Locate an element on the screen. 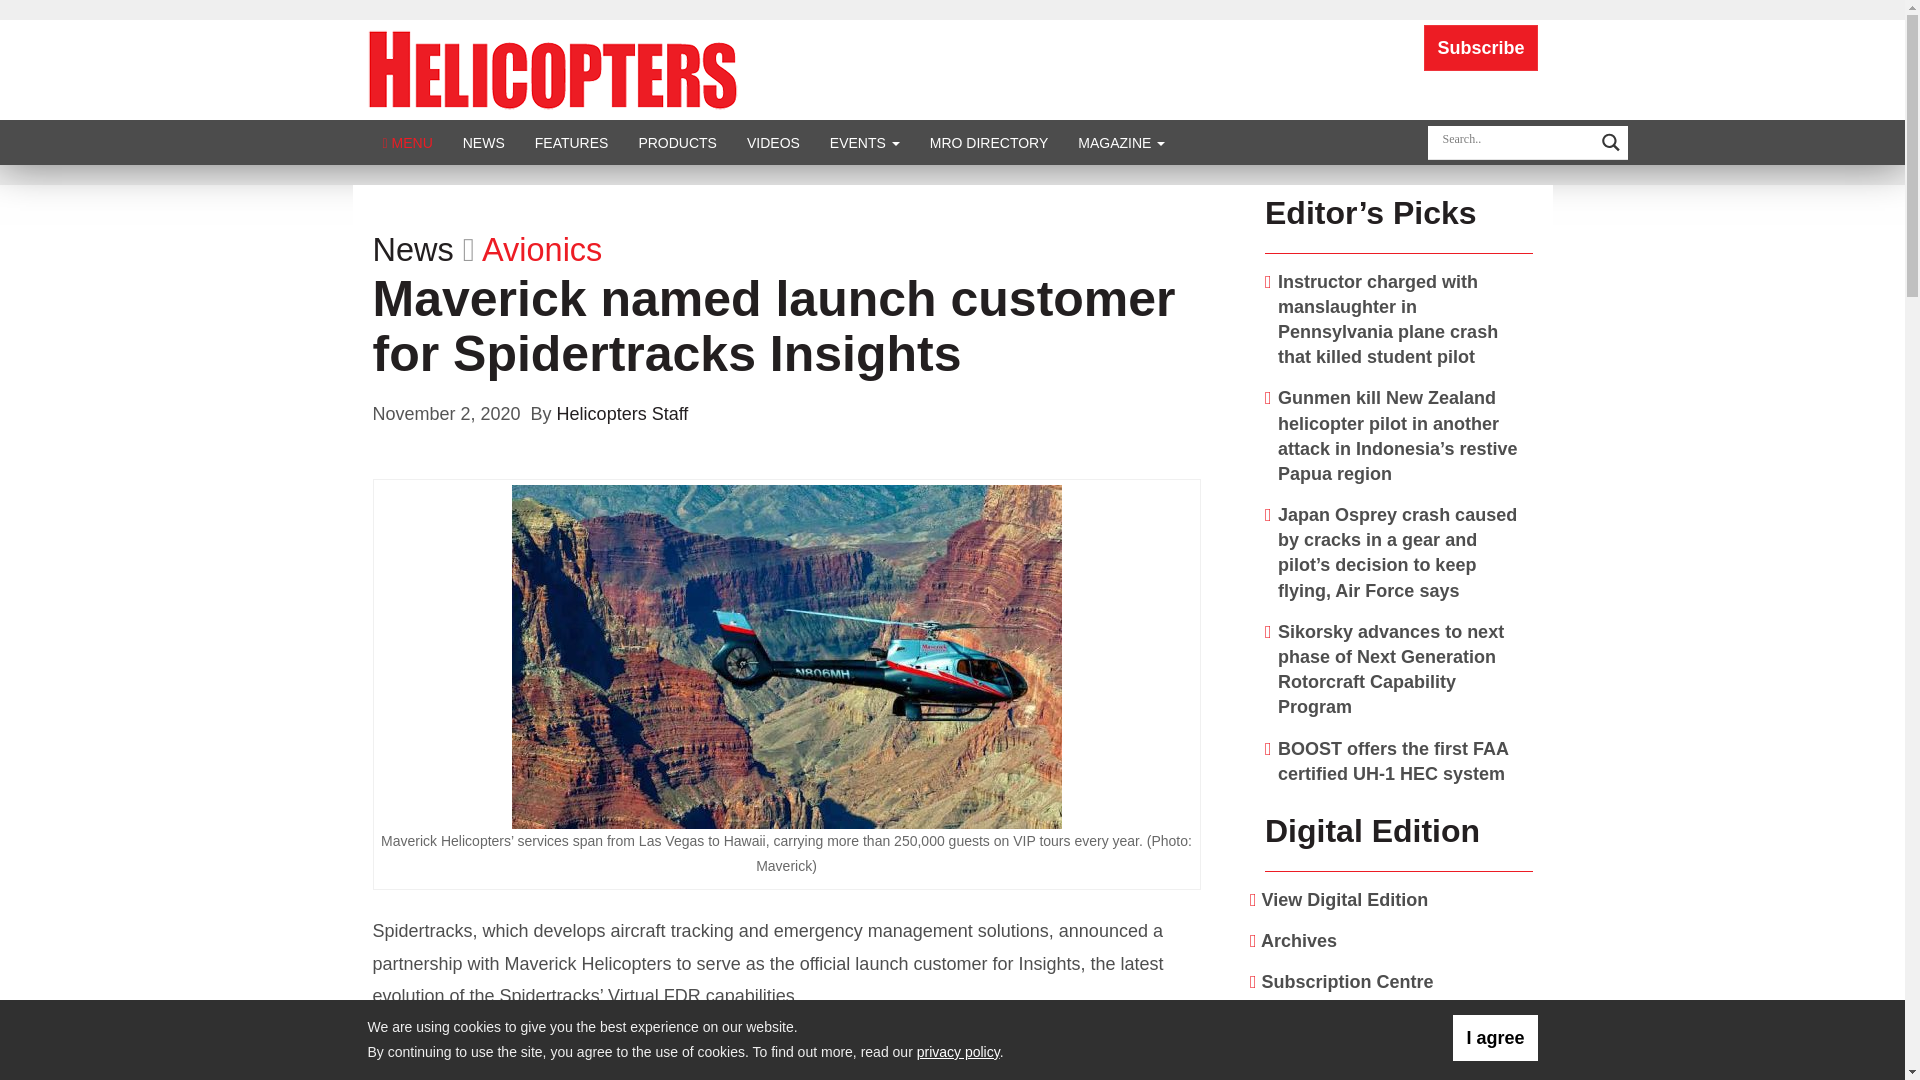  PRODUCTS is located at coordinates (676, 142).